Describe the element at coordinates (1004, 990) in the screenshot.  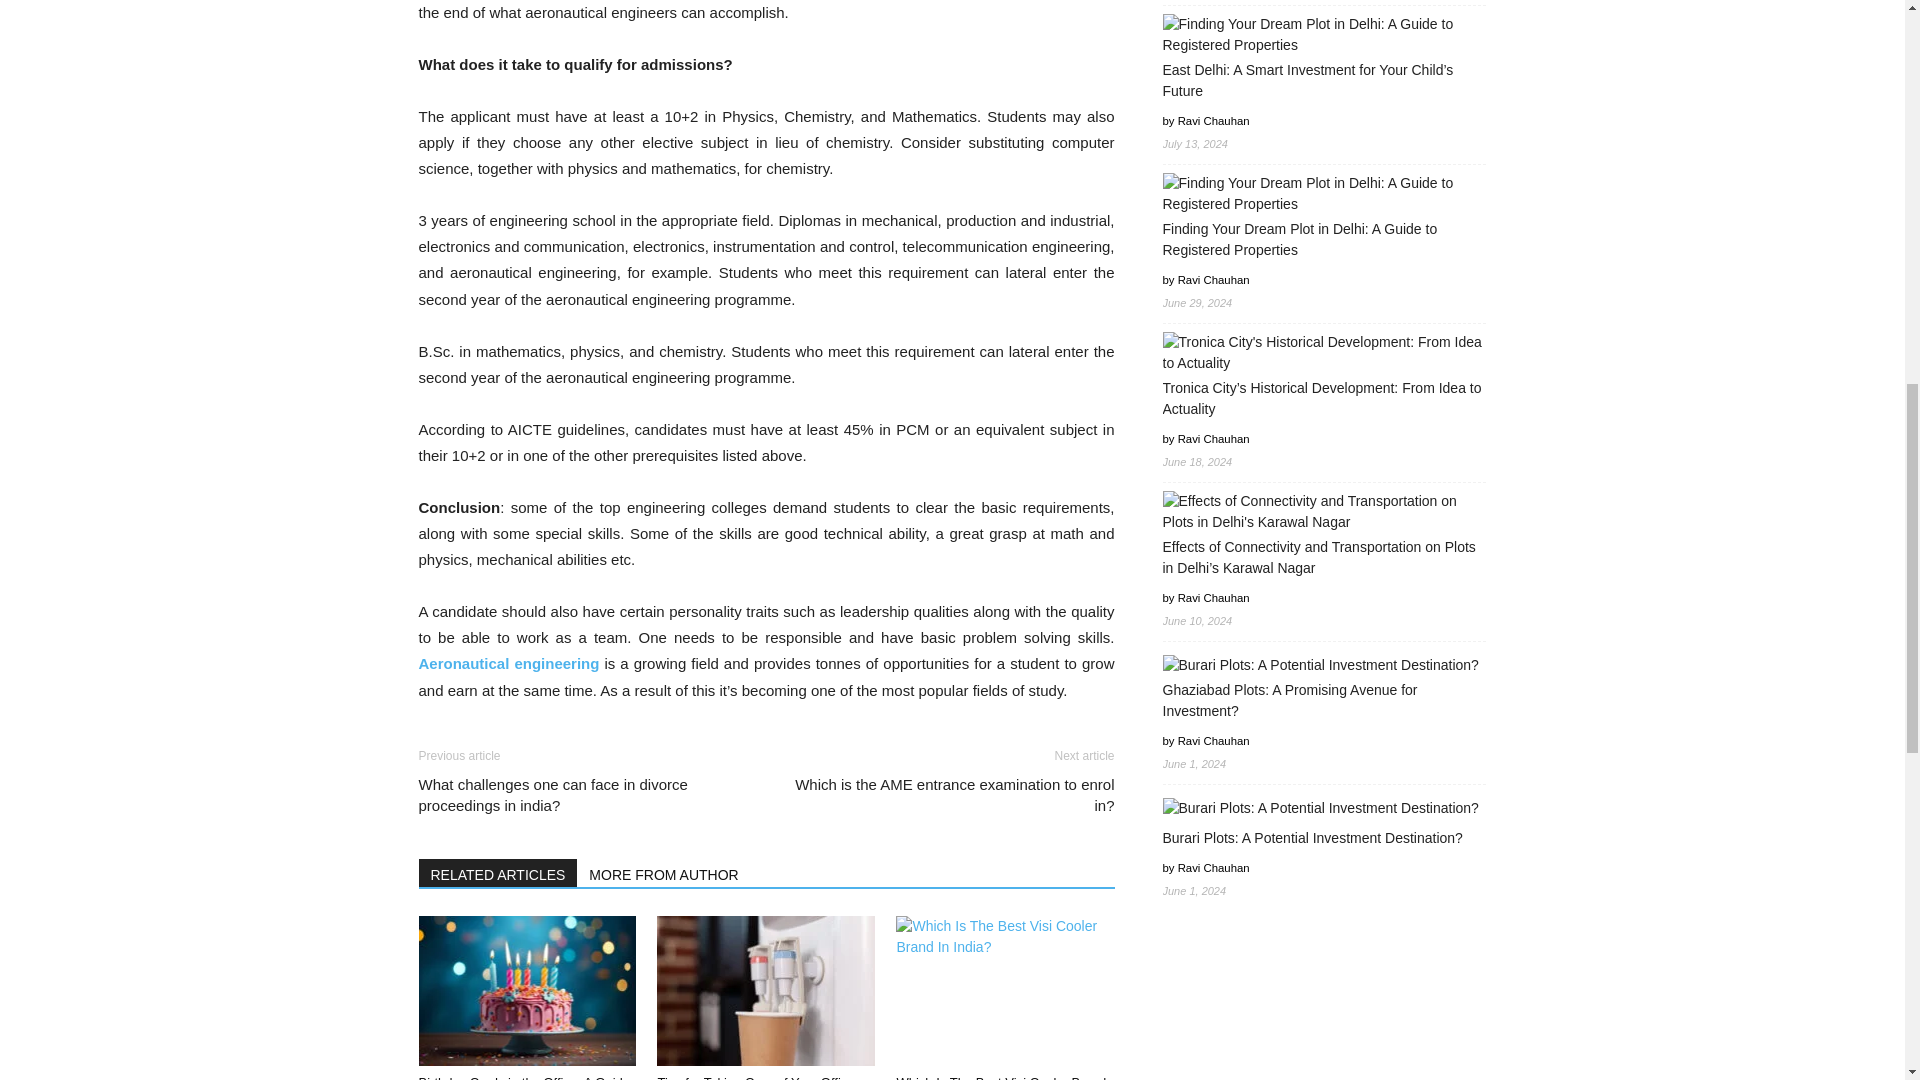
I see `Which Is The Best Visi Cooler Brand In India?` at that location.